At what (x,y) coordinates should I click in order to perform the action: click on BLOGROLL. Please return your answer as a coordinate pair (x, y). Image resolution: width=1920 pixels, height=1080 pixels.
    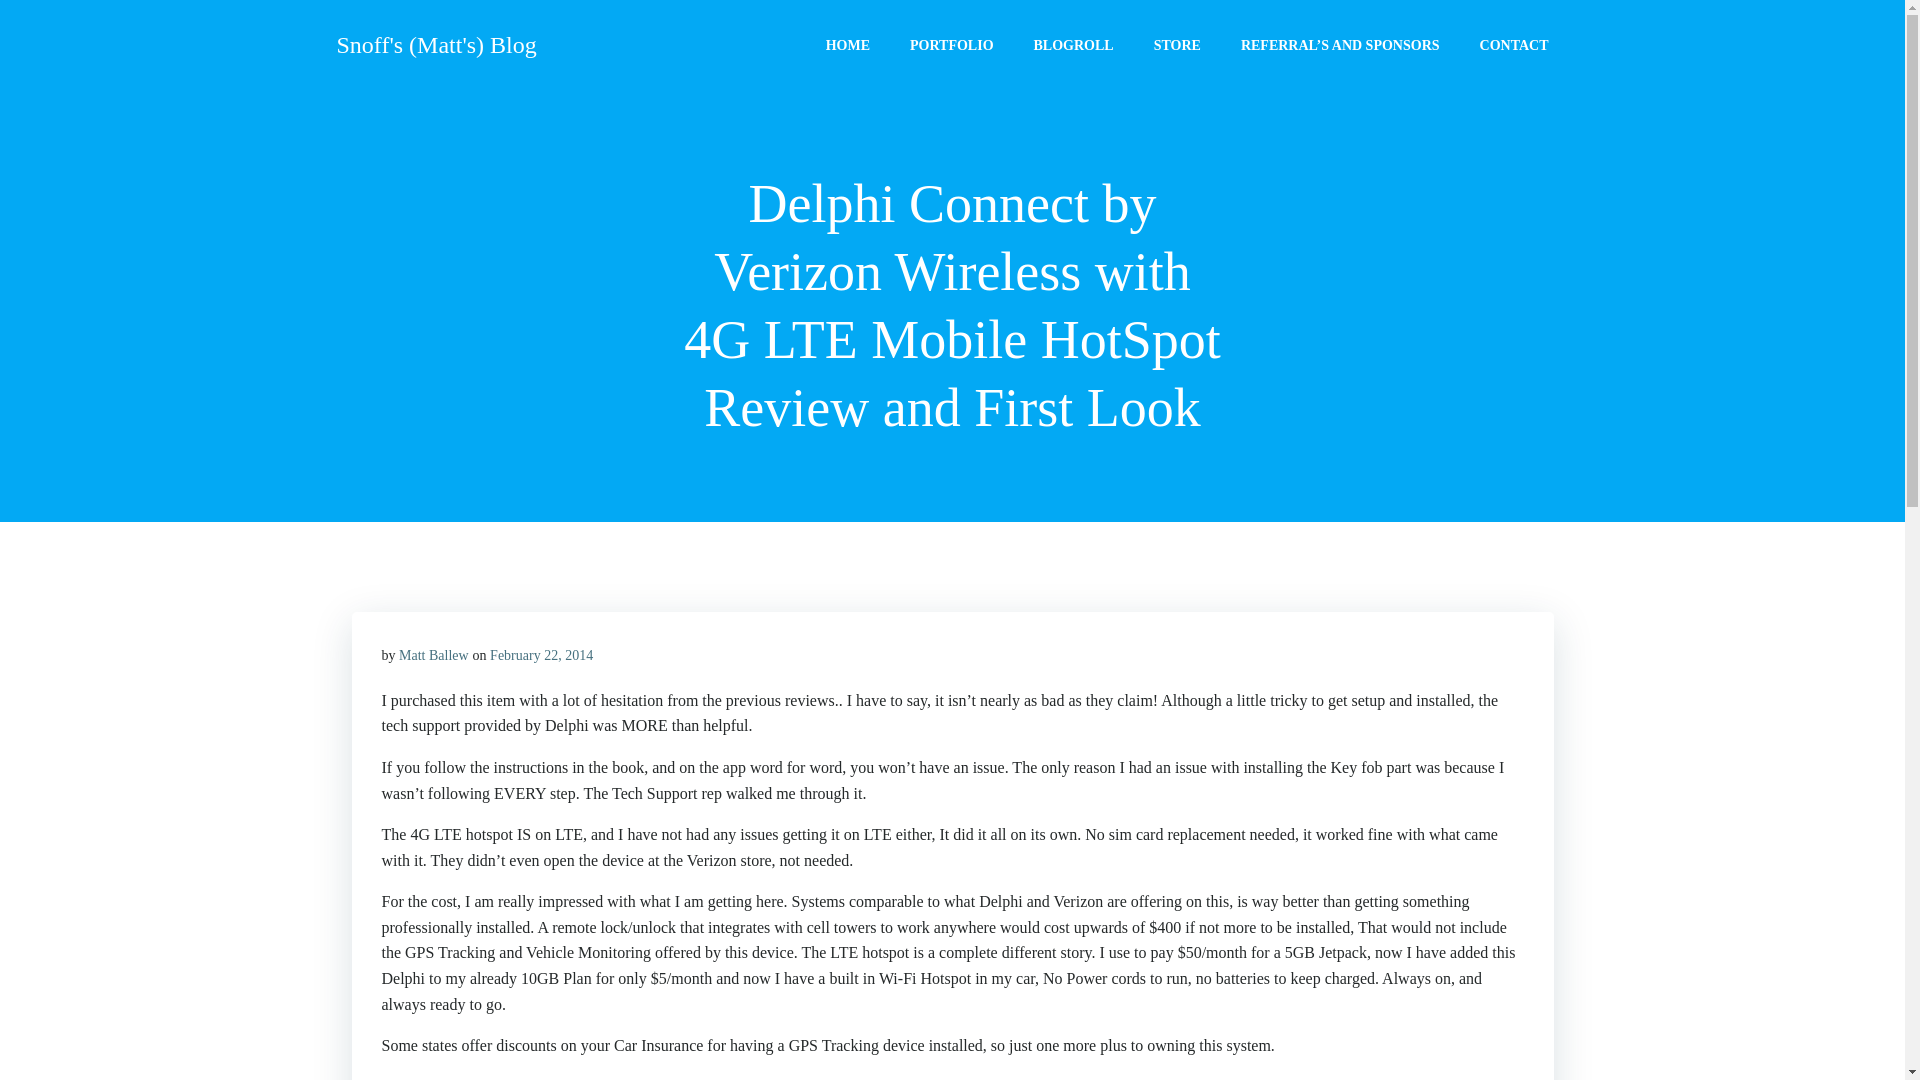
    Looking at the image, I should click on (1074, 44).